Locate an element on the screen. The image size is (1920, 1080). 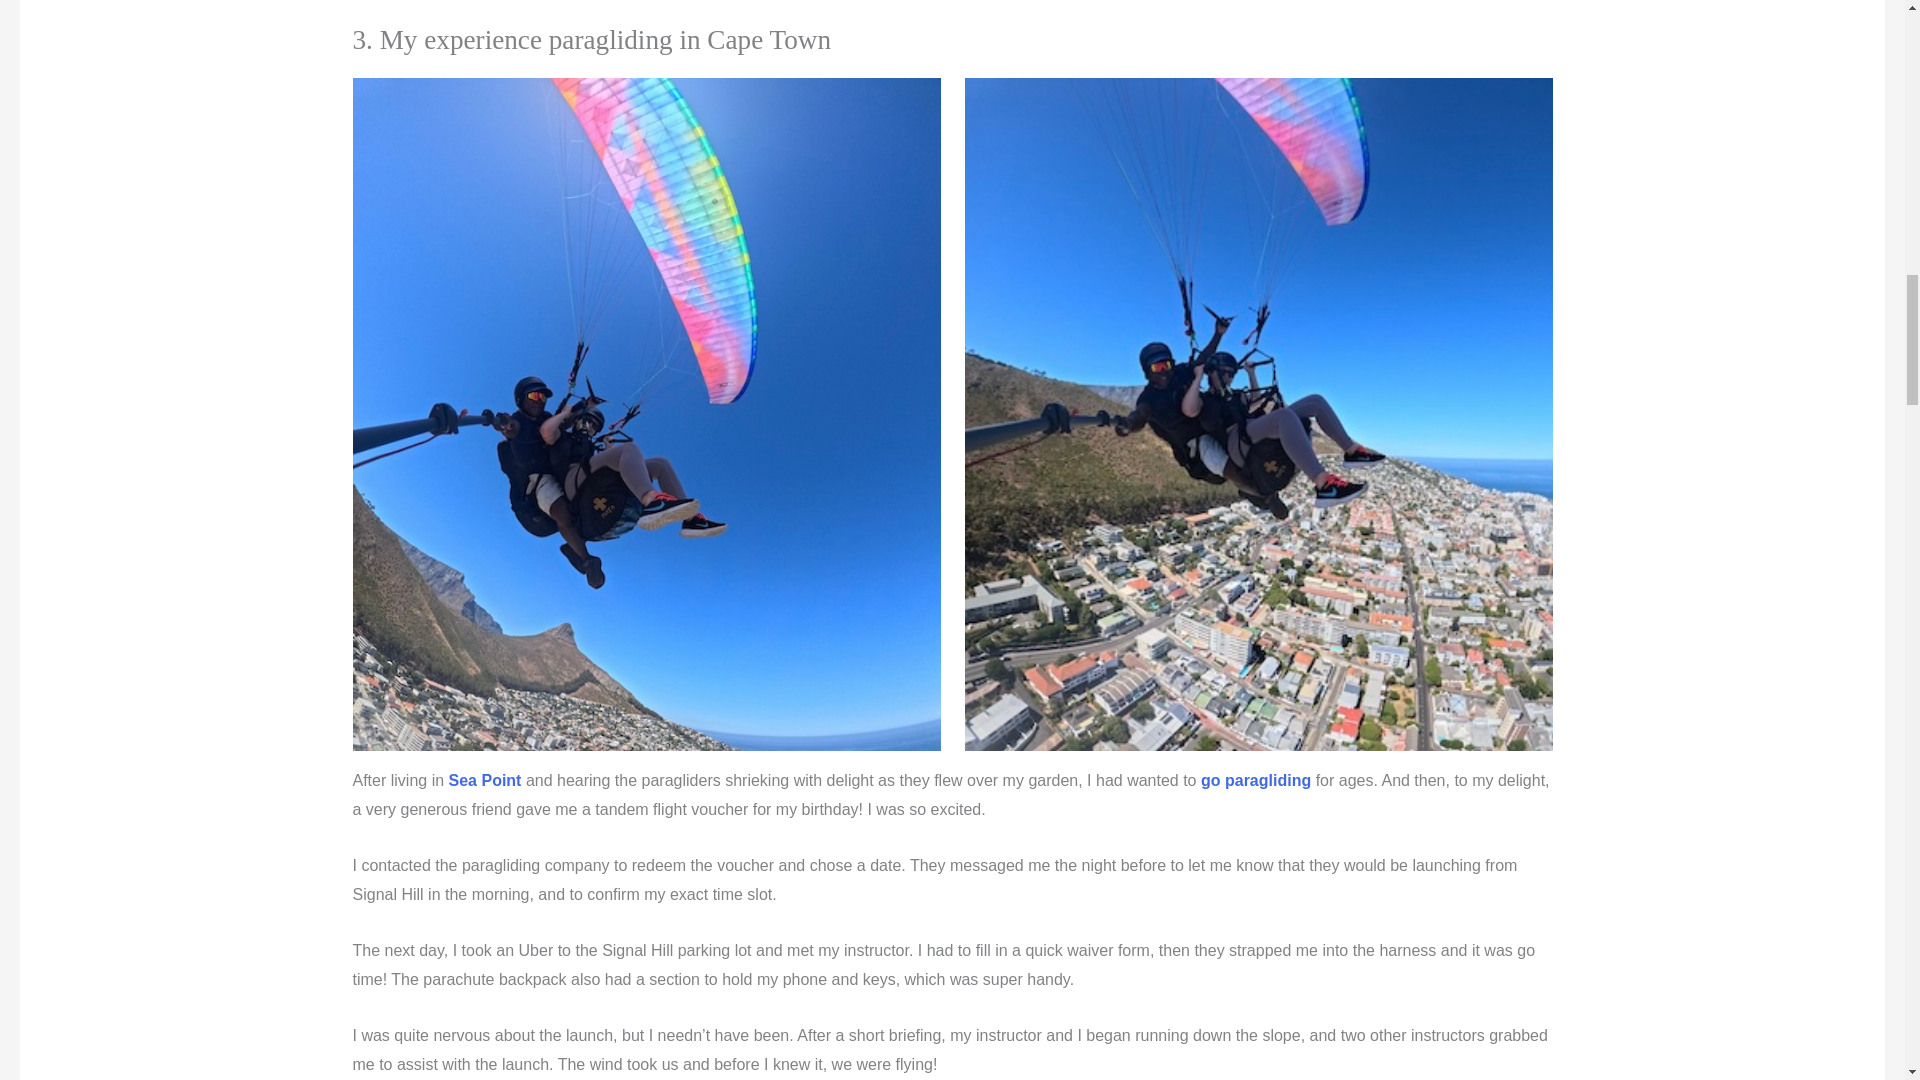
Top 13 Things To Do in Sea Point is located at coordinates (482, 780).